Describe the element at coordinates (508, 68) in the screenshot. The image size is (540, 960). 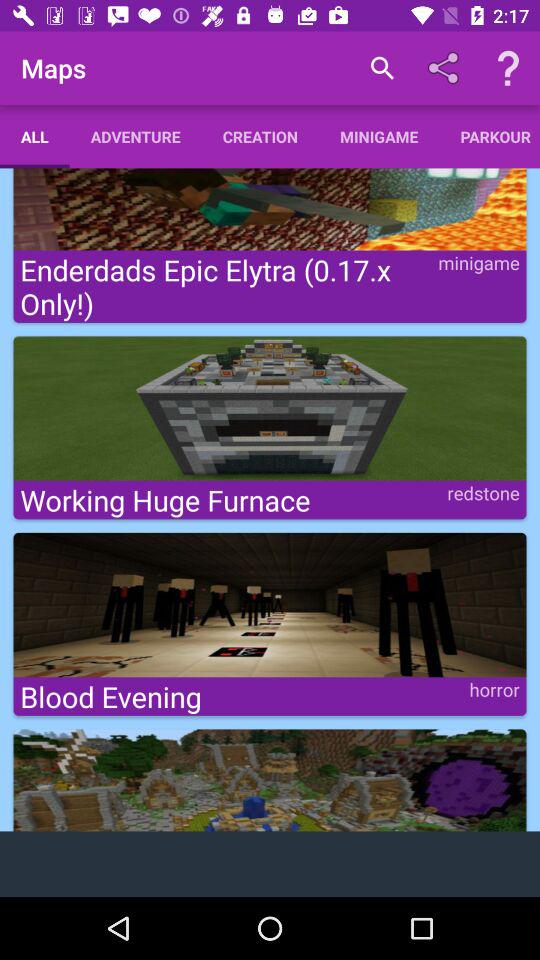
I see `turn off the app above the parkour item` at that location.